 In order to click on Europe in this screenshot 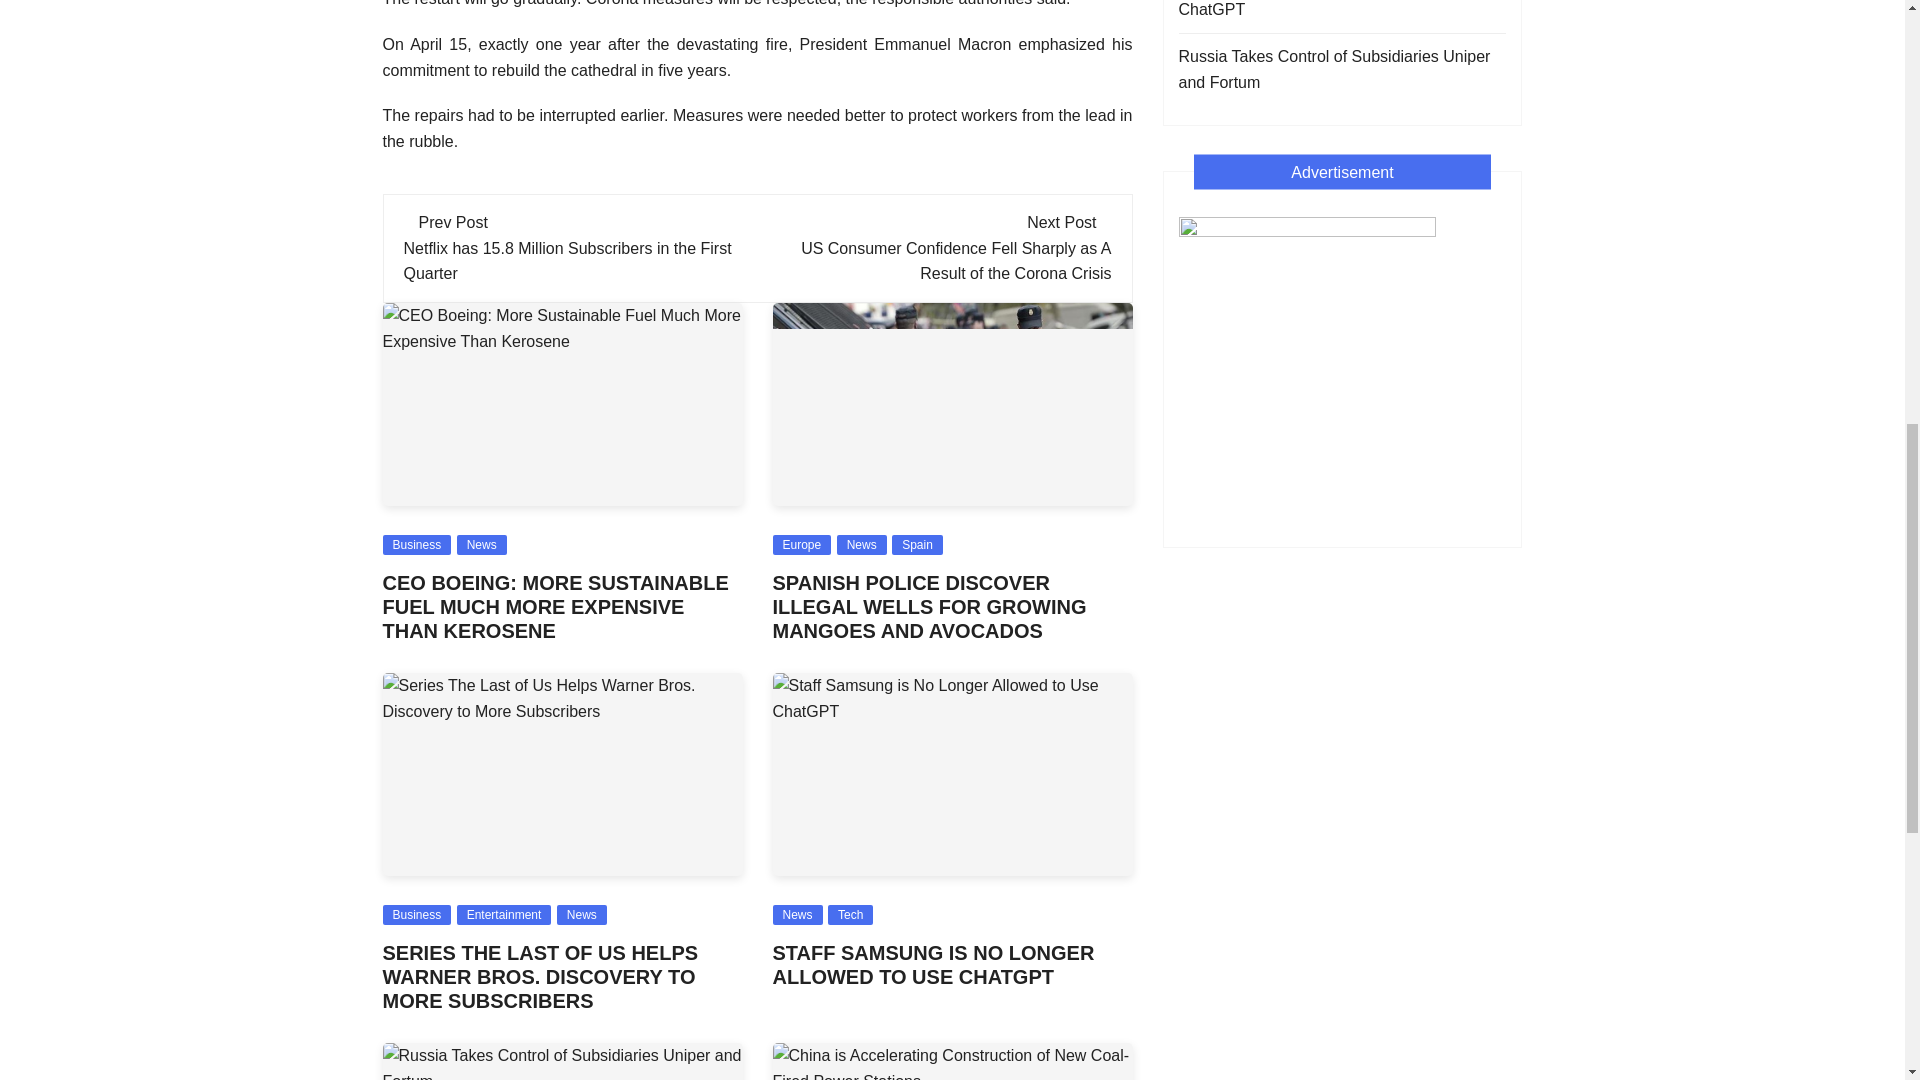, I will do `click(801, 544)`.